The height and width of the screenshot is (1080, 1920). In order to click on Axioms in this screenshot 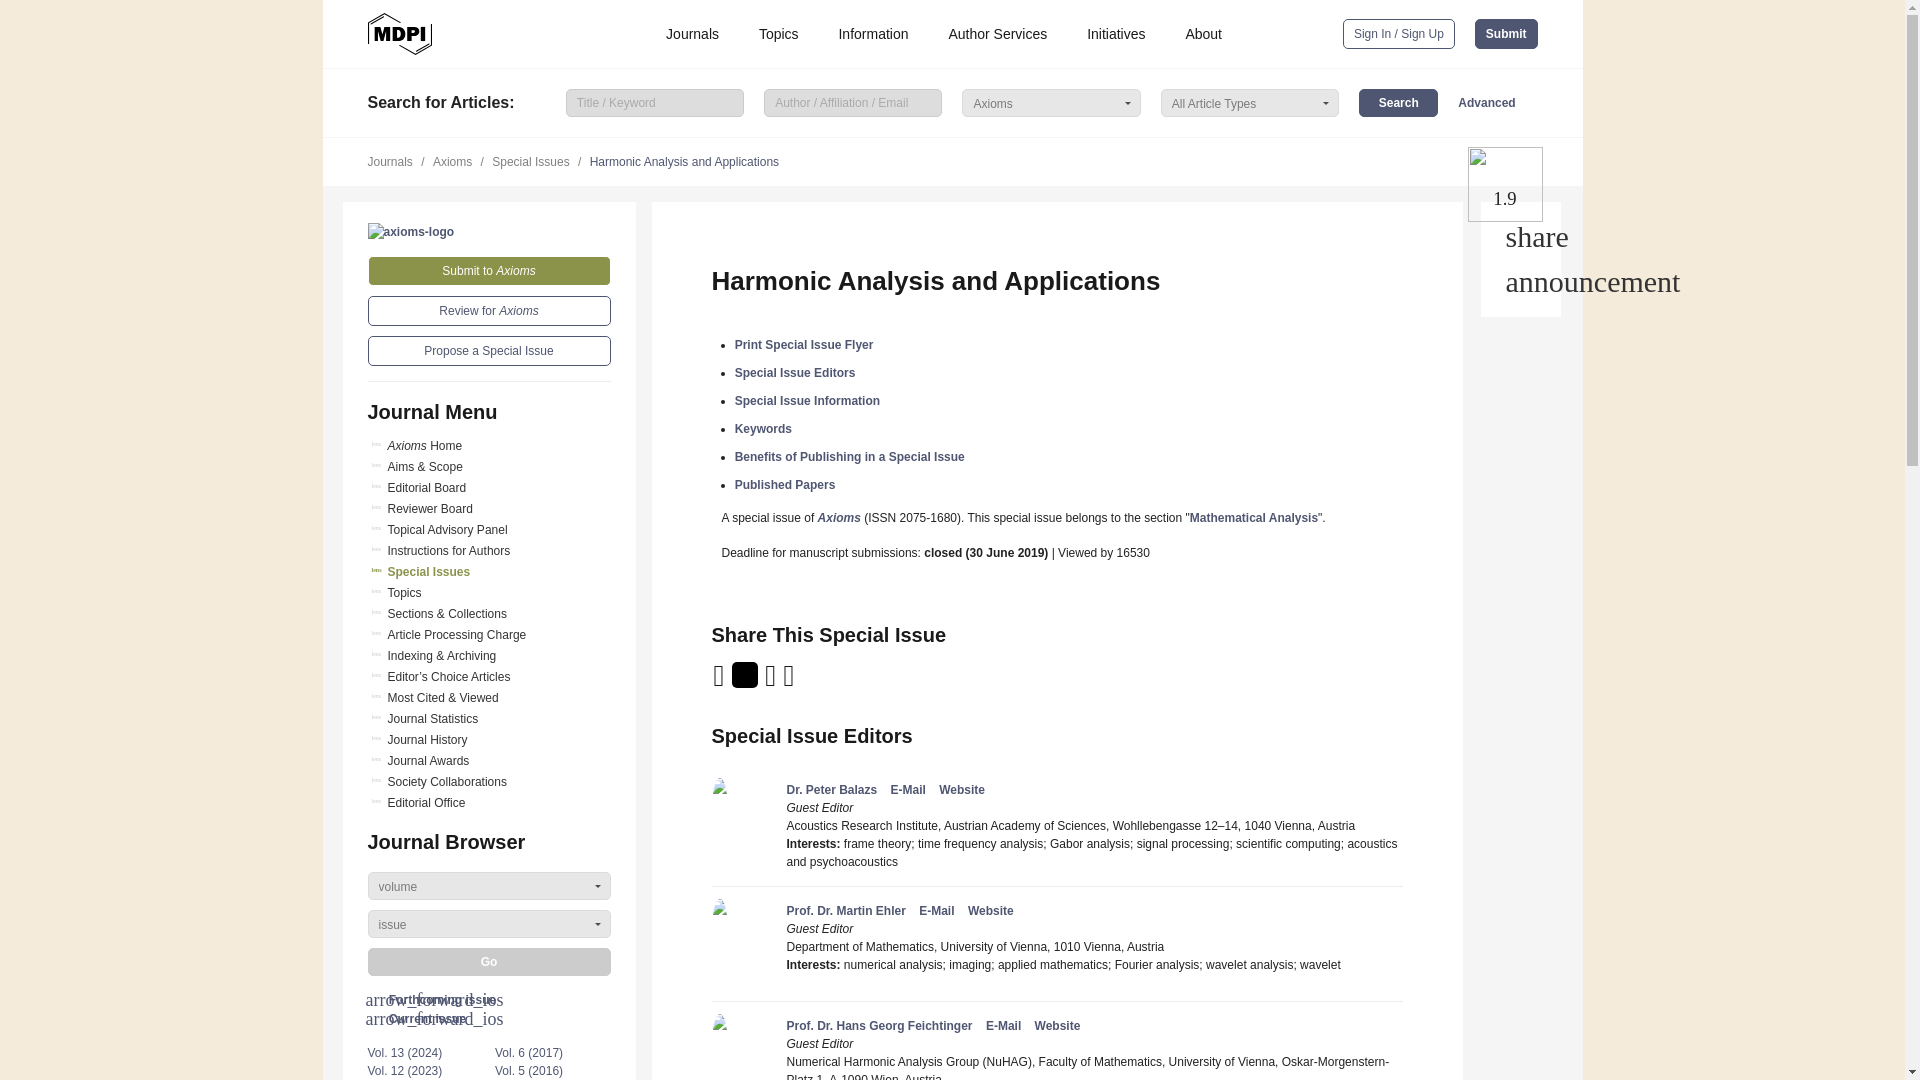, I will do `click(412, 231)`.